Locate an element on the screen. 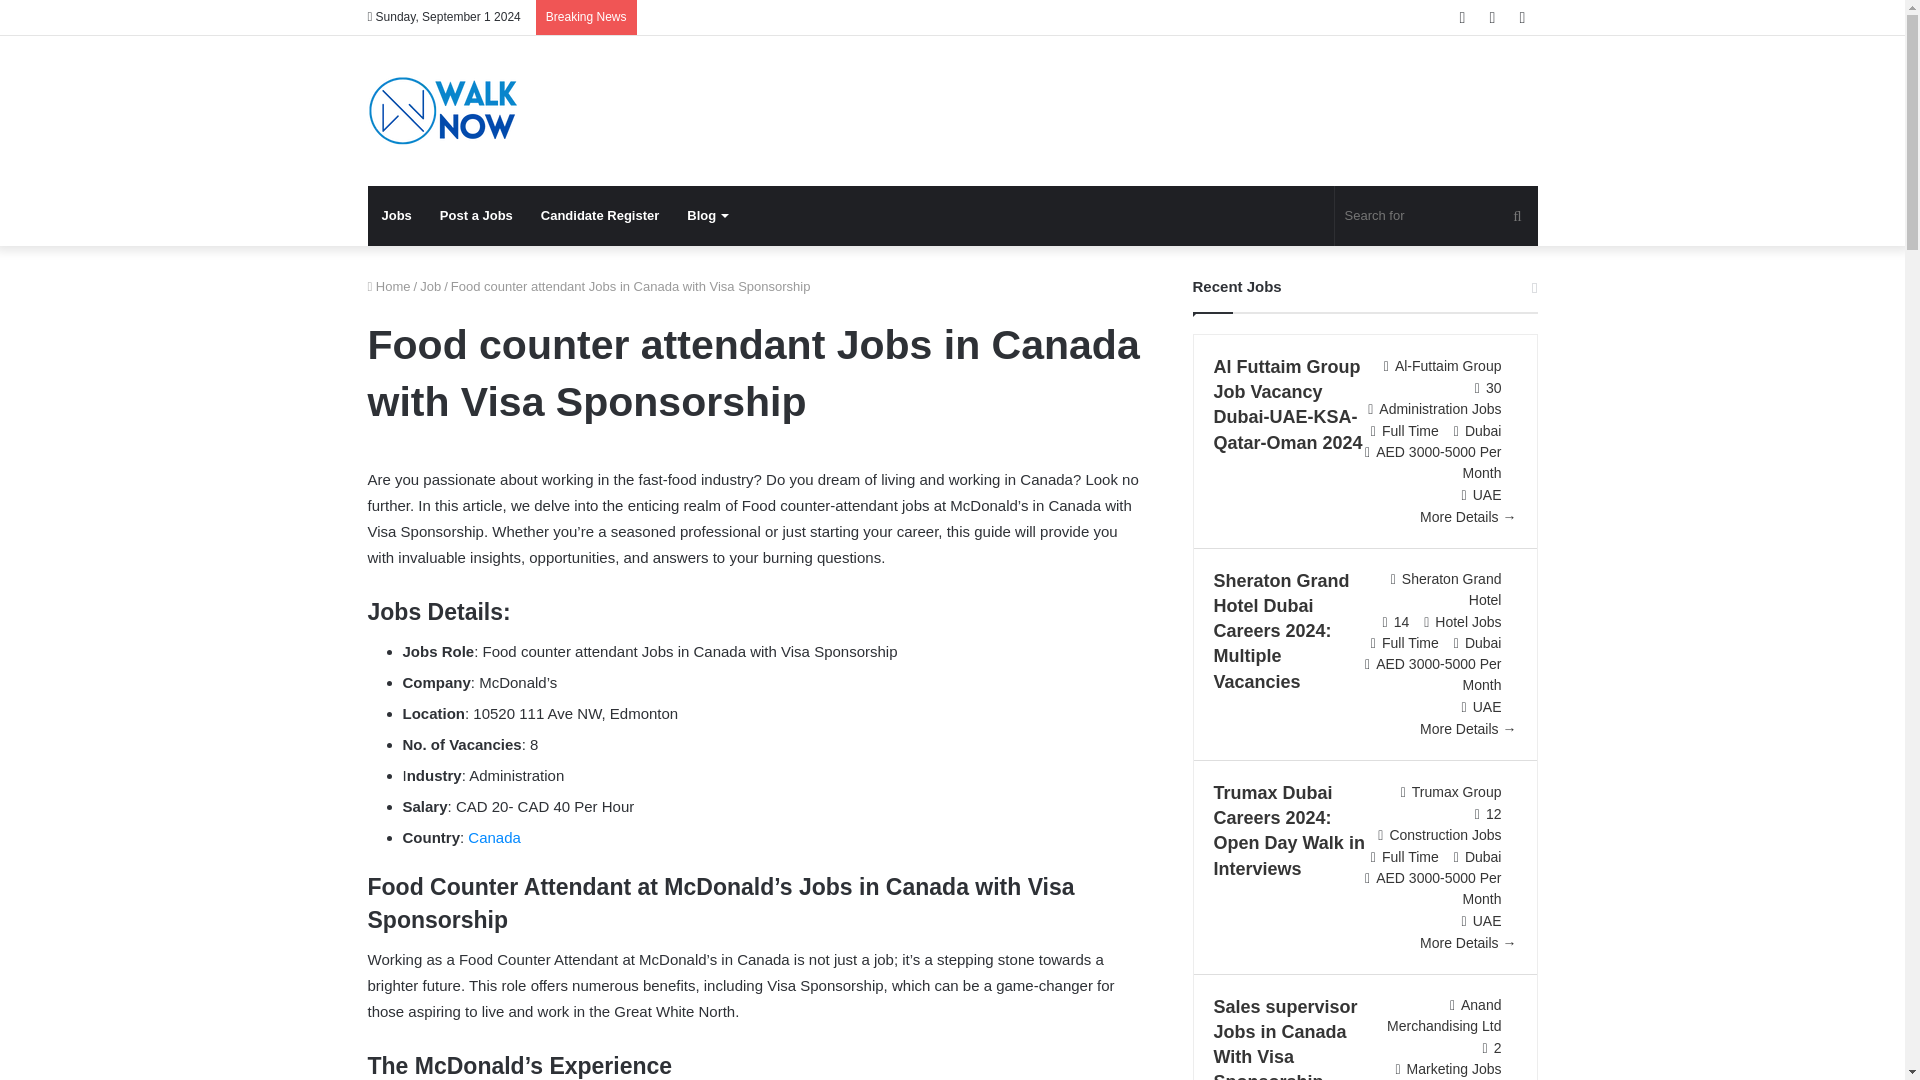  UAE is located at coordinates (1486, 495).